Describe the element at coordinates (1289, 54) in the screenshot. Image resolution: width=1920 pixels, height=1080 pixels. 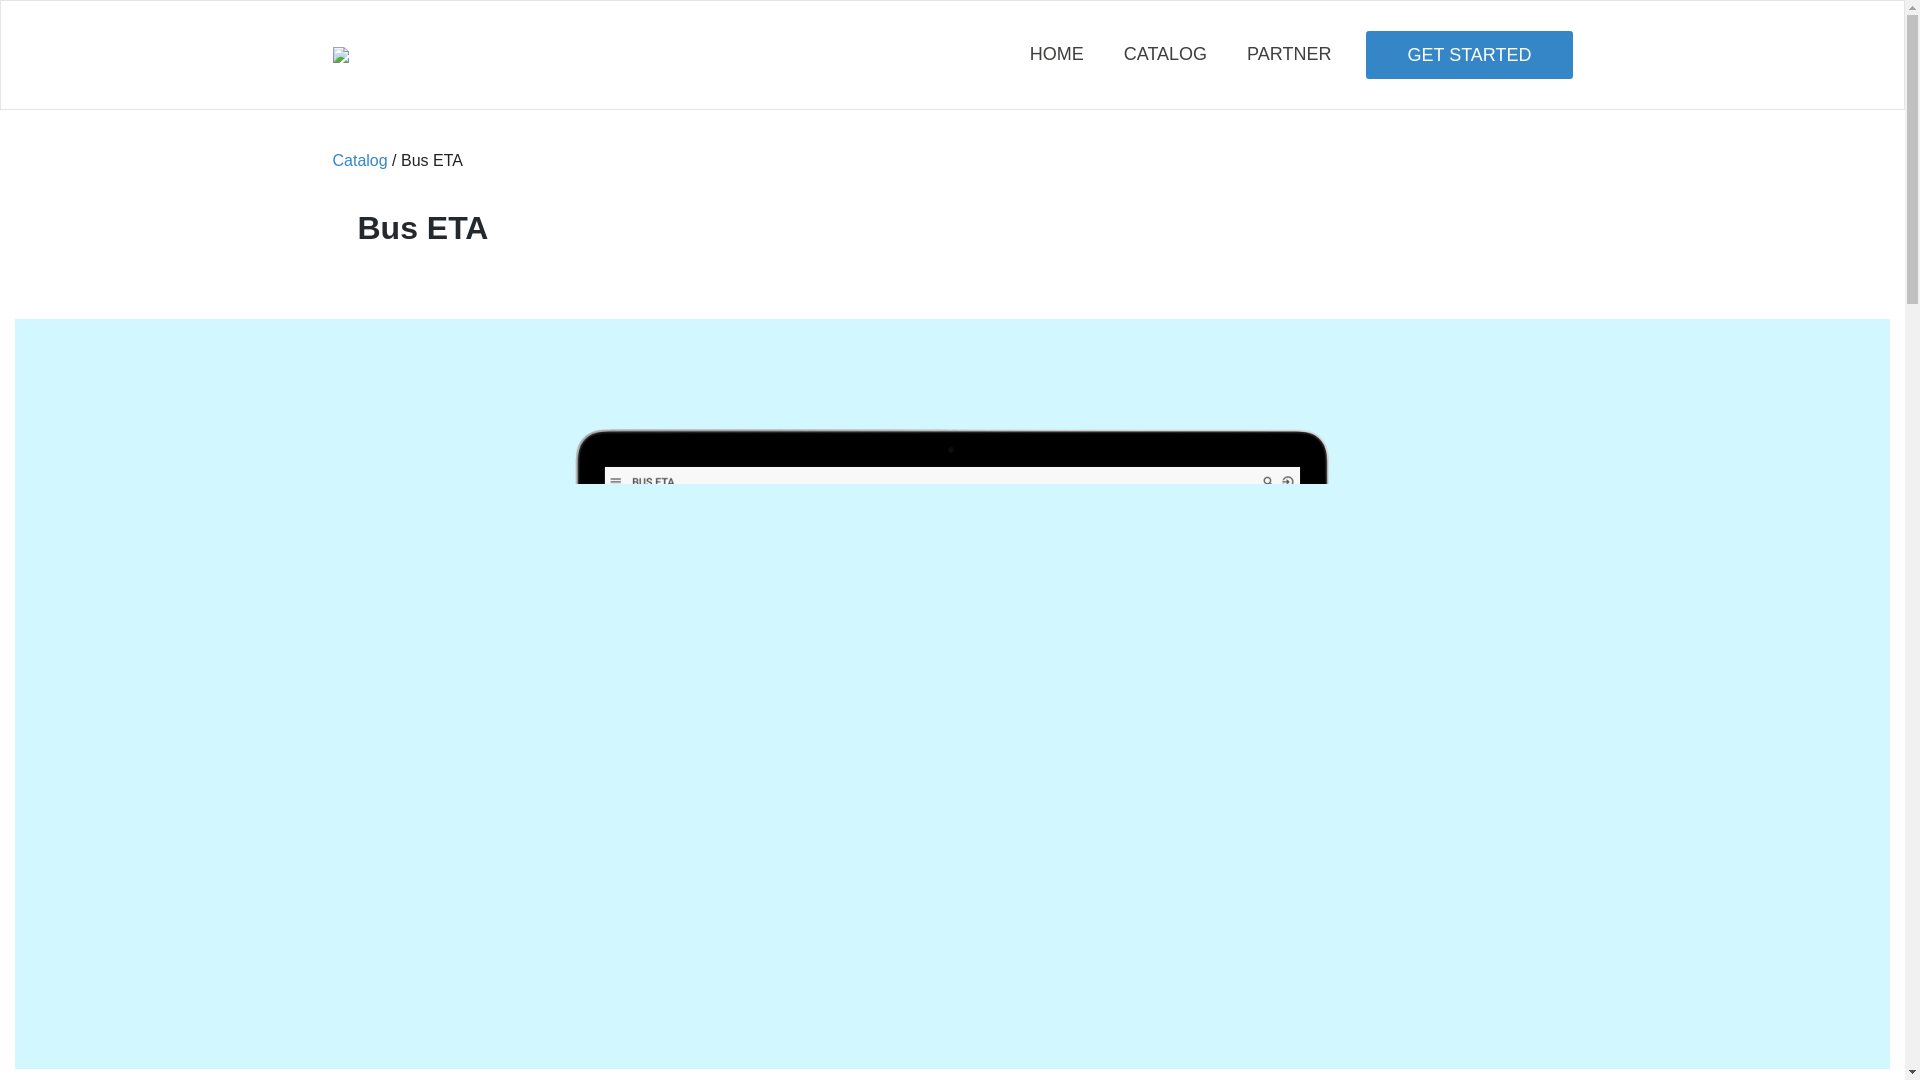
I see `Partner` at that location.